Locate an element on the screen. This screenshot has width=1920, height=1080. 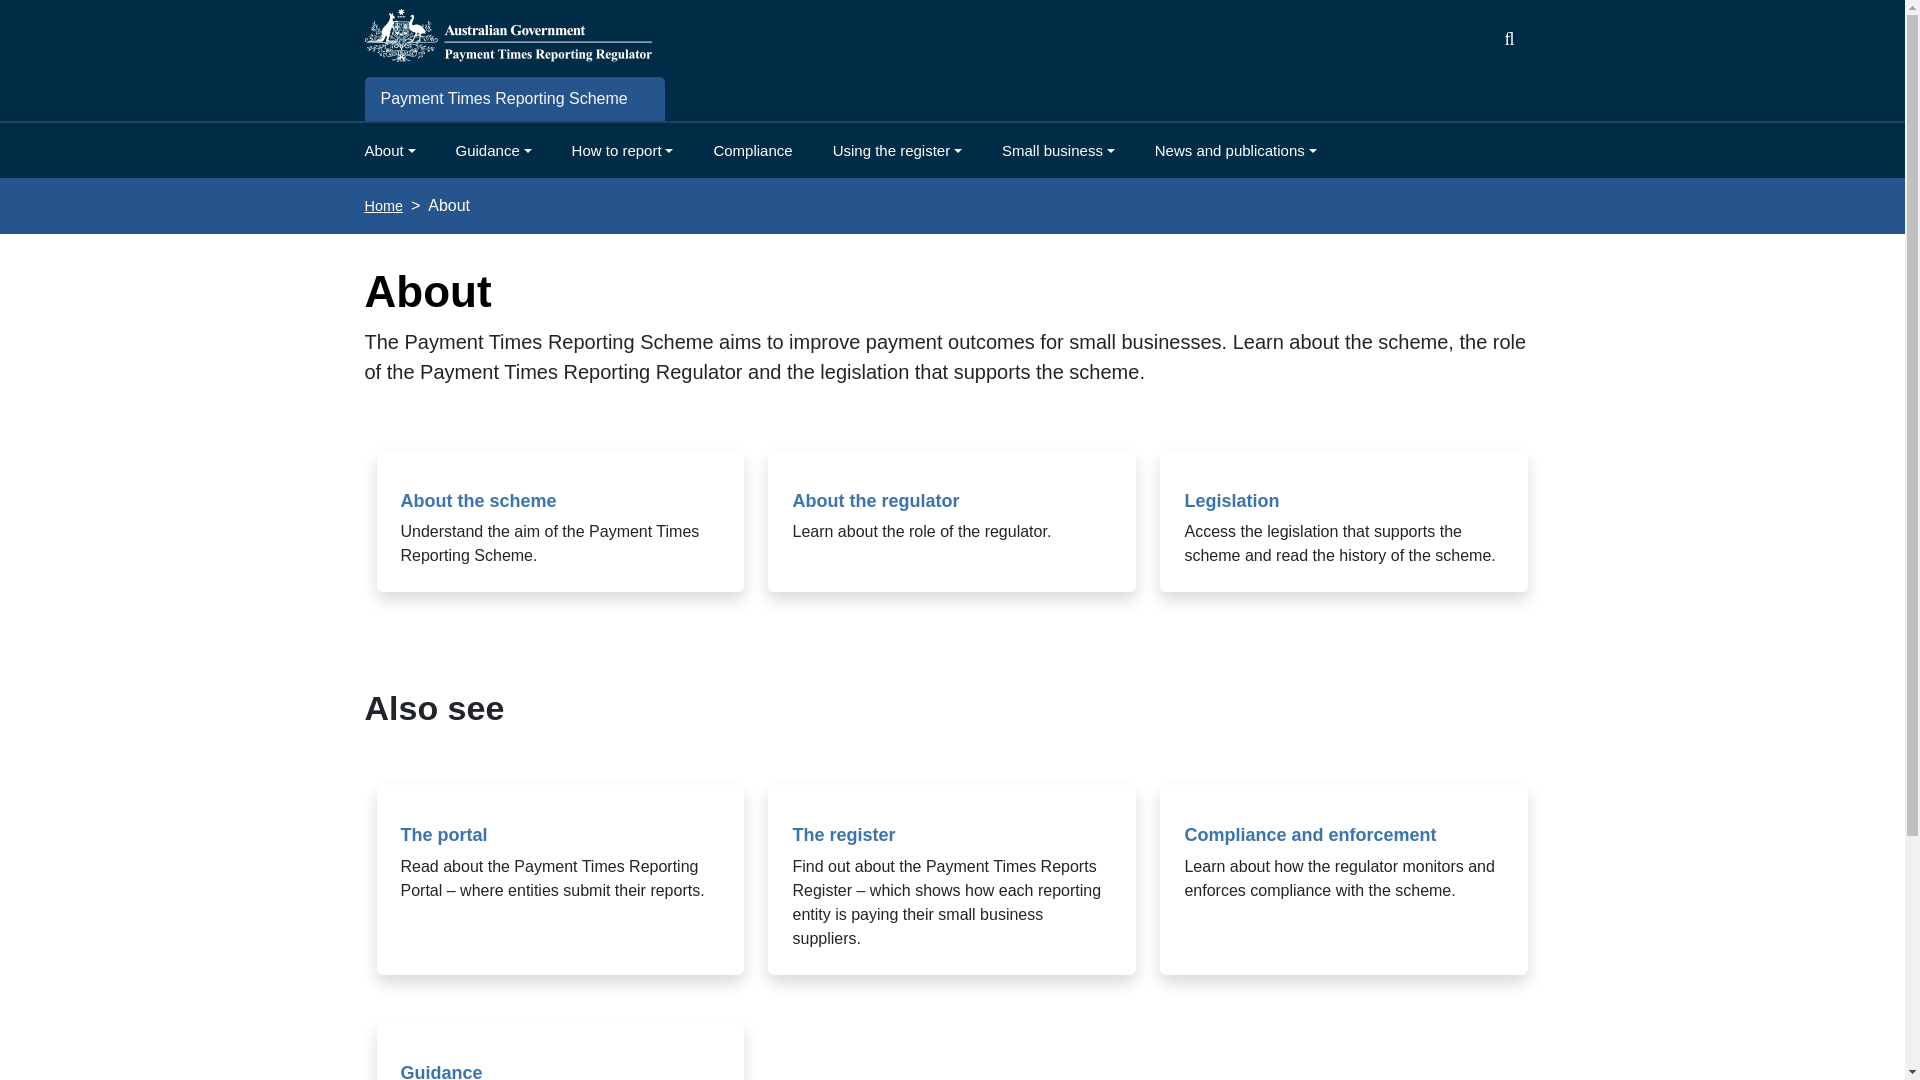
About the regulator is located at coordinates (874, 500).